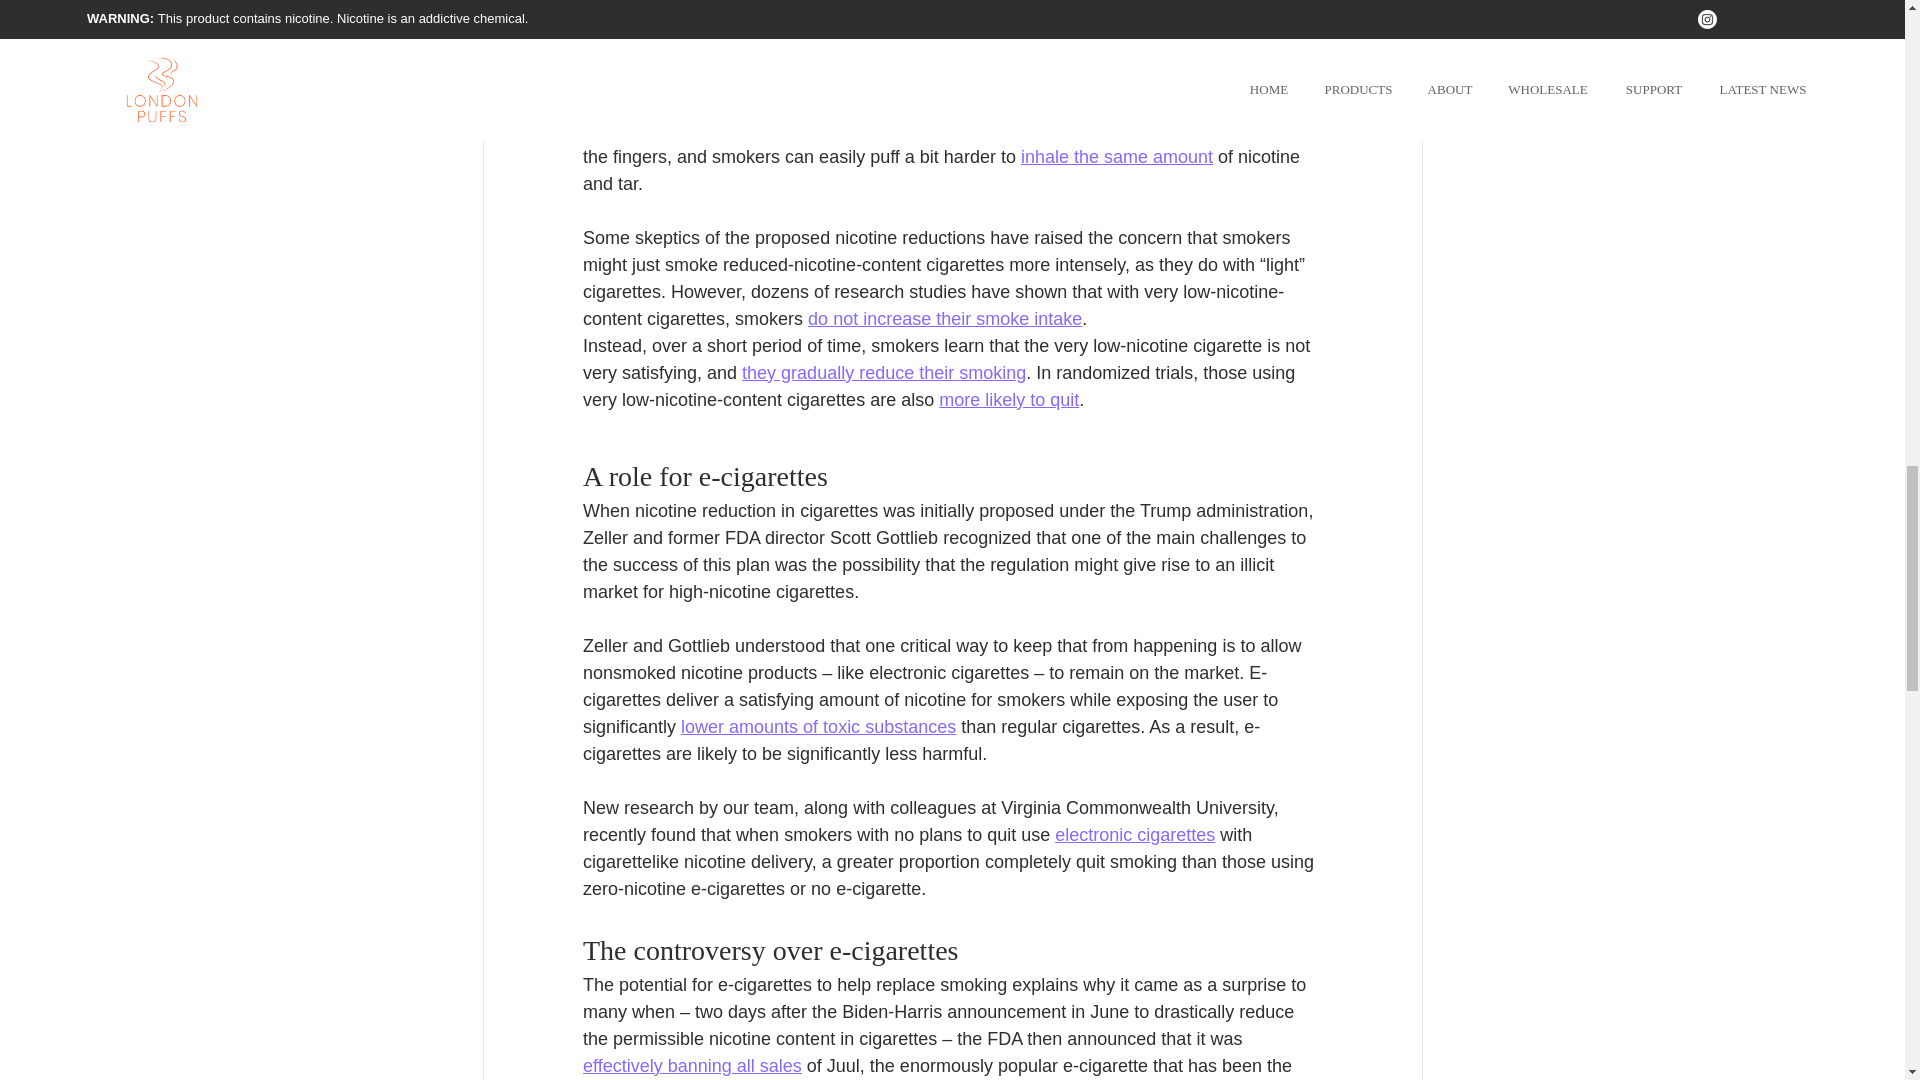 The width and height of the screenshot is (1920, 1080). I want to click on less than 0.5 milligrams of nicotine, so click(918, 35).